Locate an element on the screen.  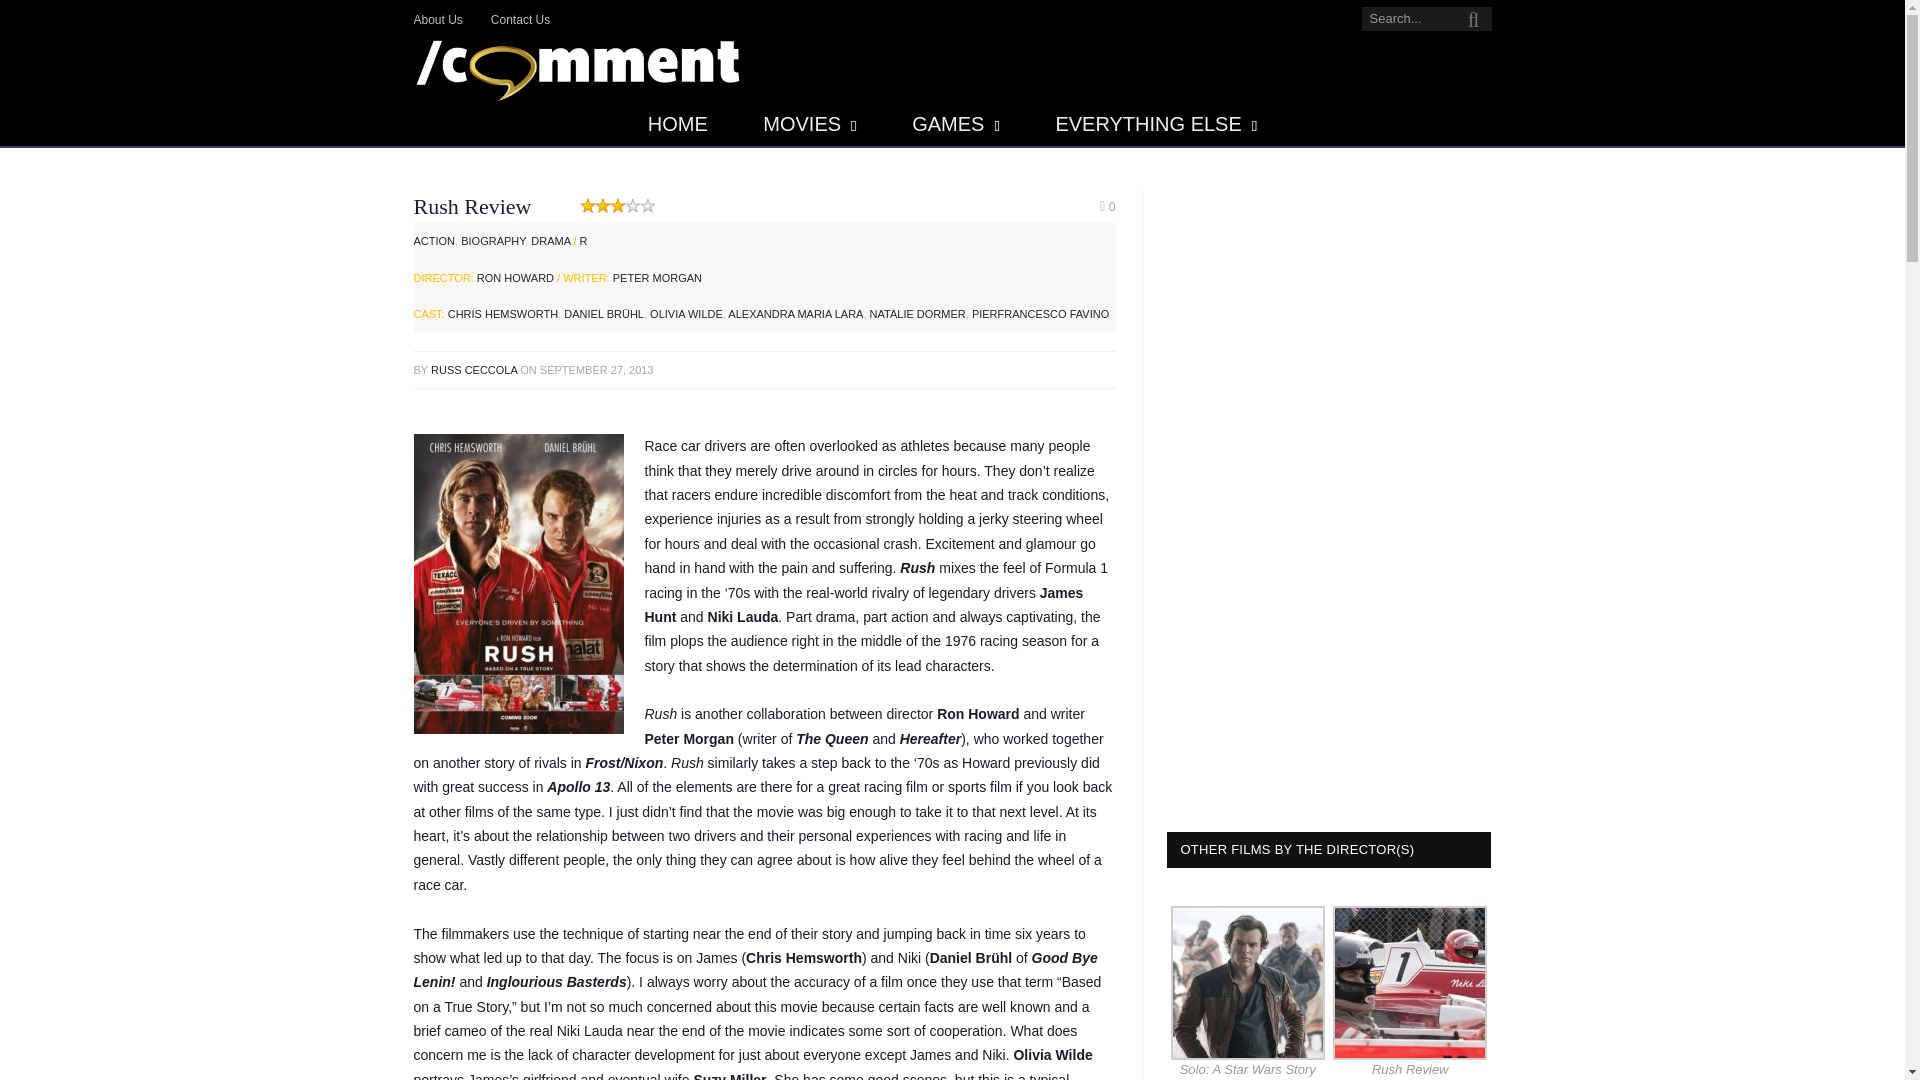
ALEXANDRA MARIA LARA is located at coordinates (794, 313).